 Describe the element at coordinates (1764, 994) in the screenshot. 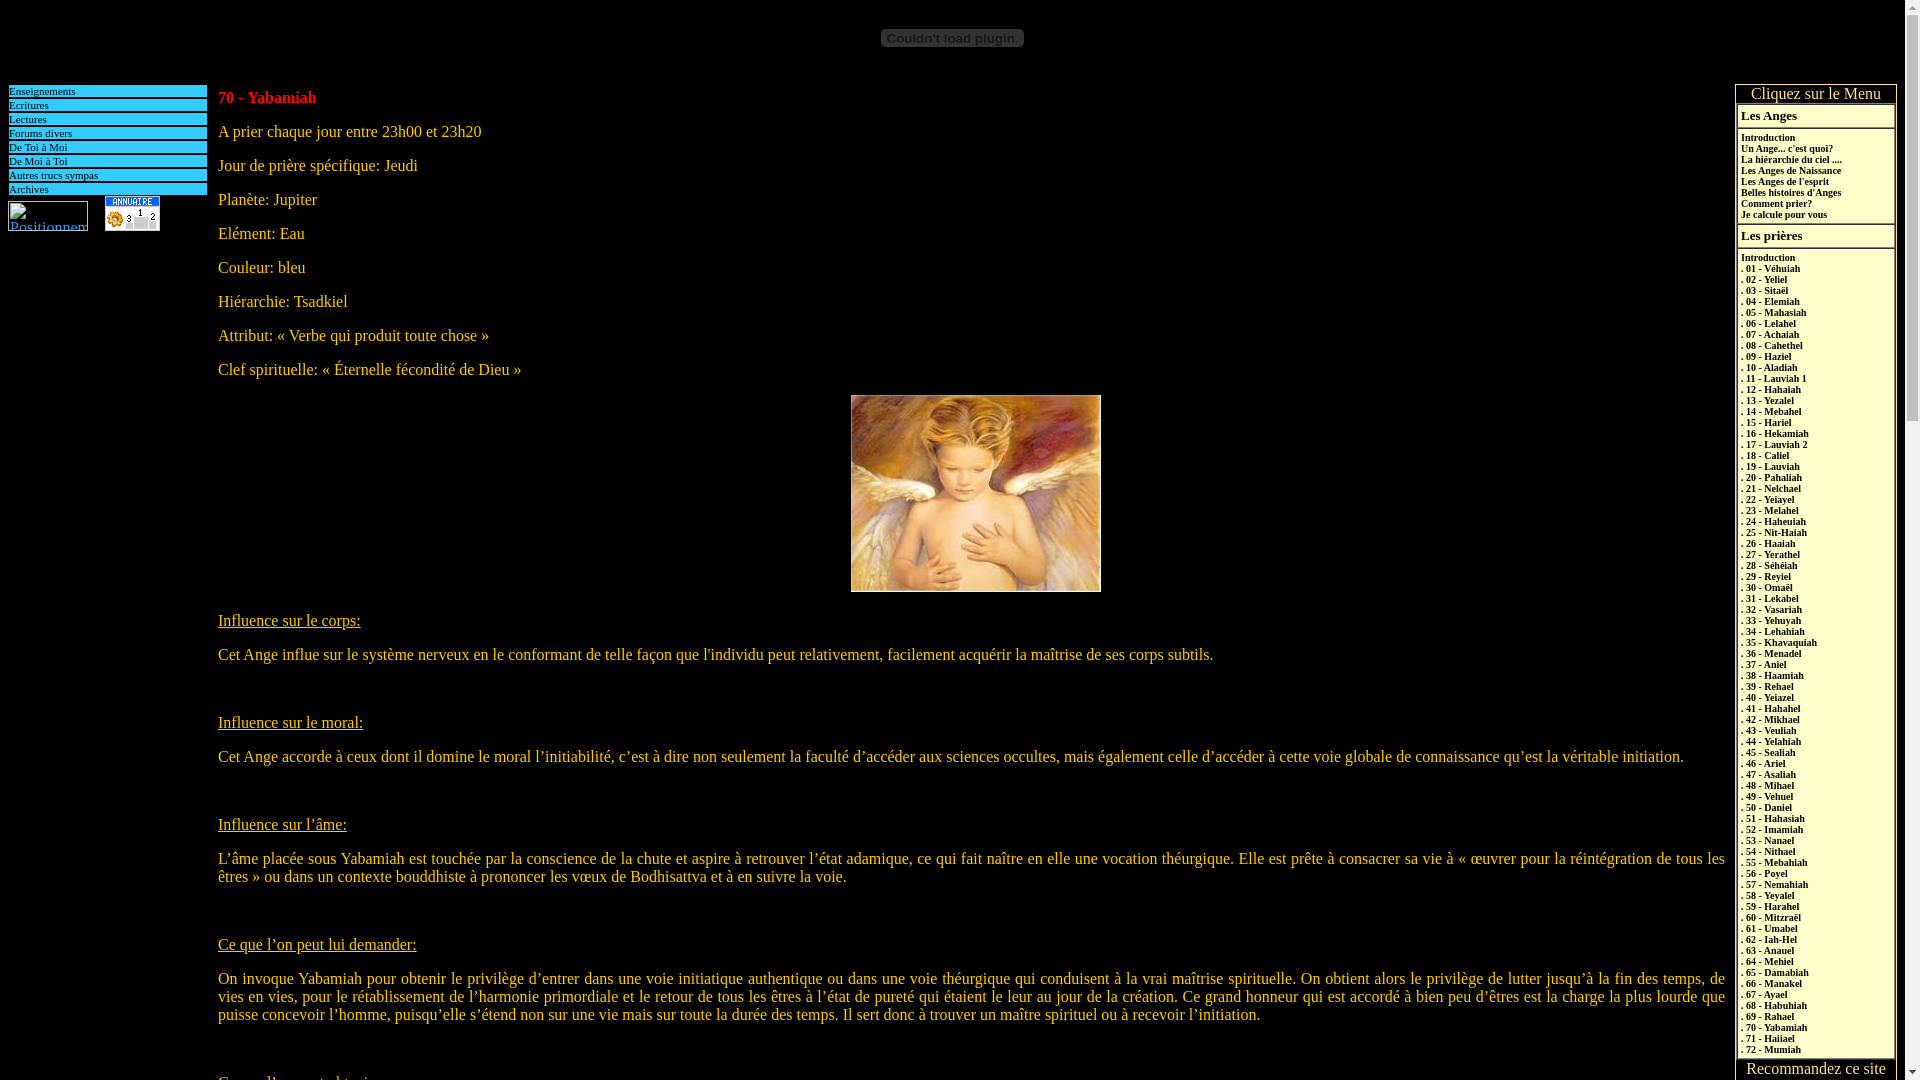

I see `. 67 - Ayael` at that location.